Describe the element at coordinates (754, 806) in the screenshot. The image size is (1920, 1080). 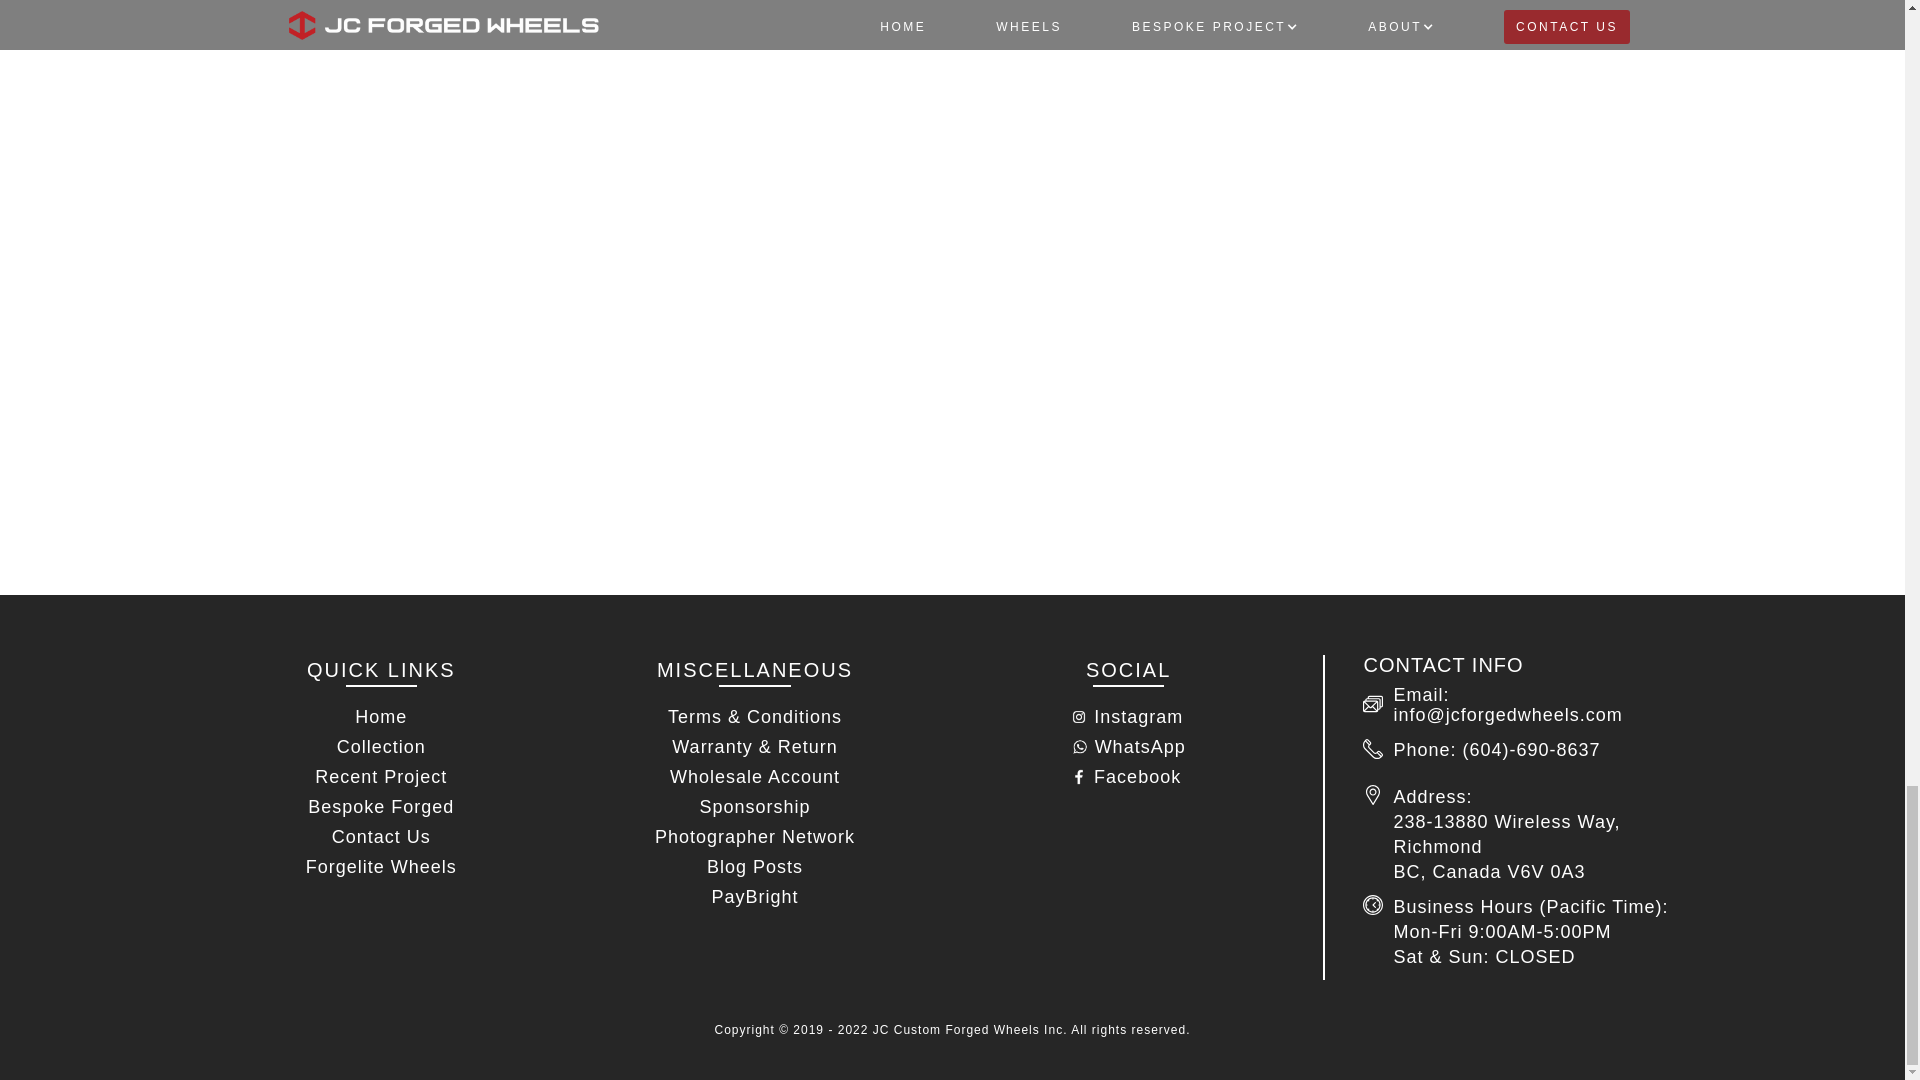
I see `Sponsorship` at that location.